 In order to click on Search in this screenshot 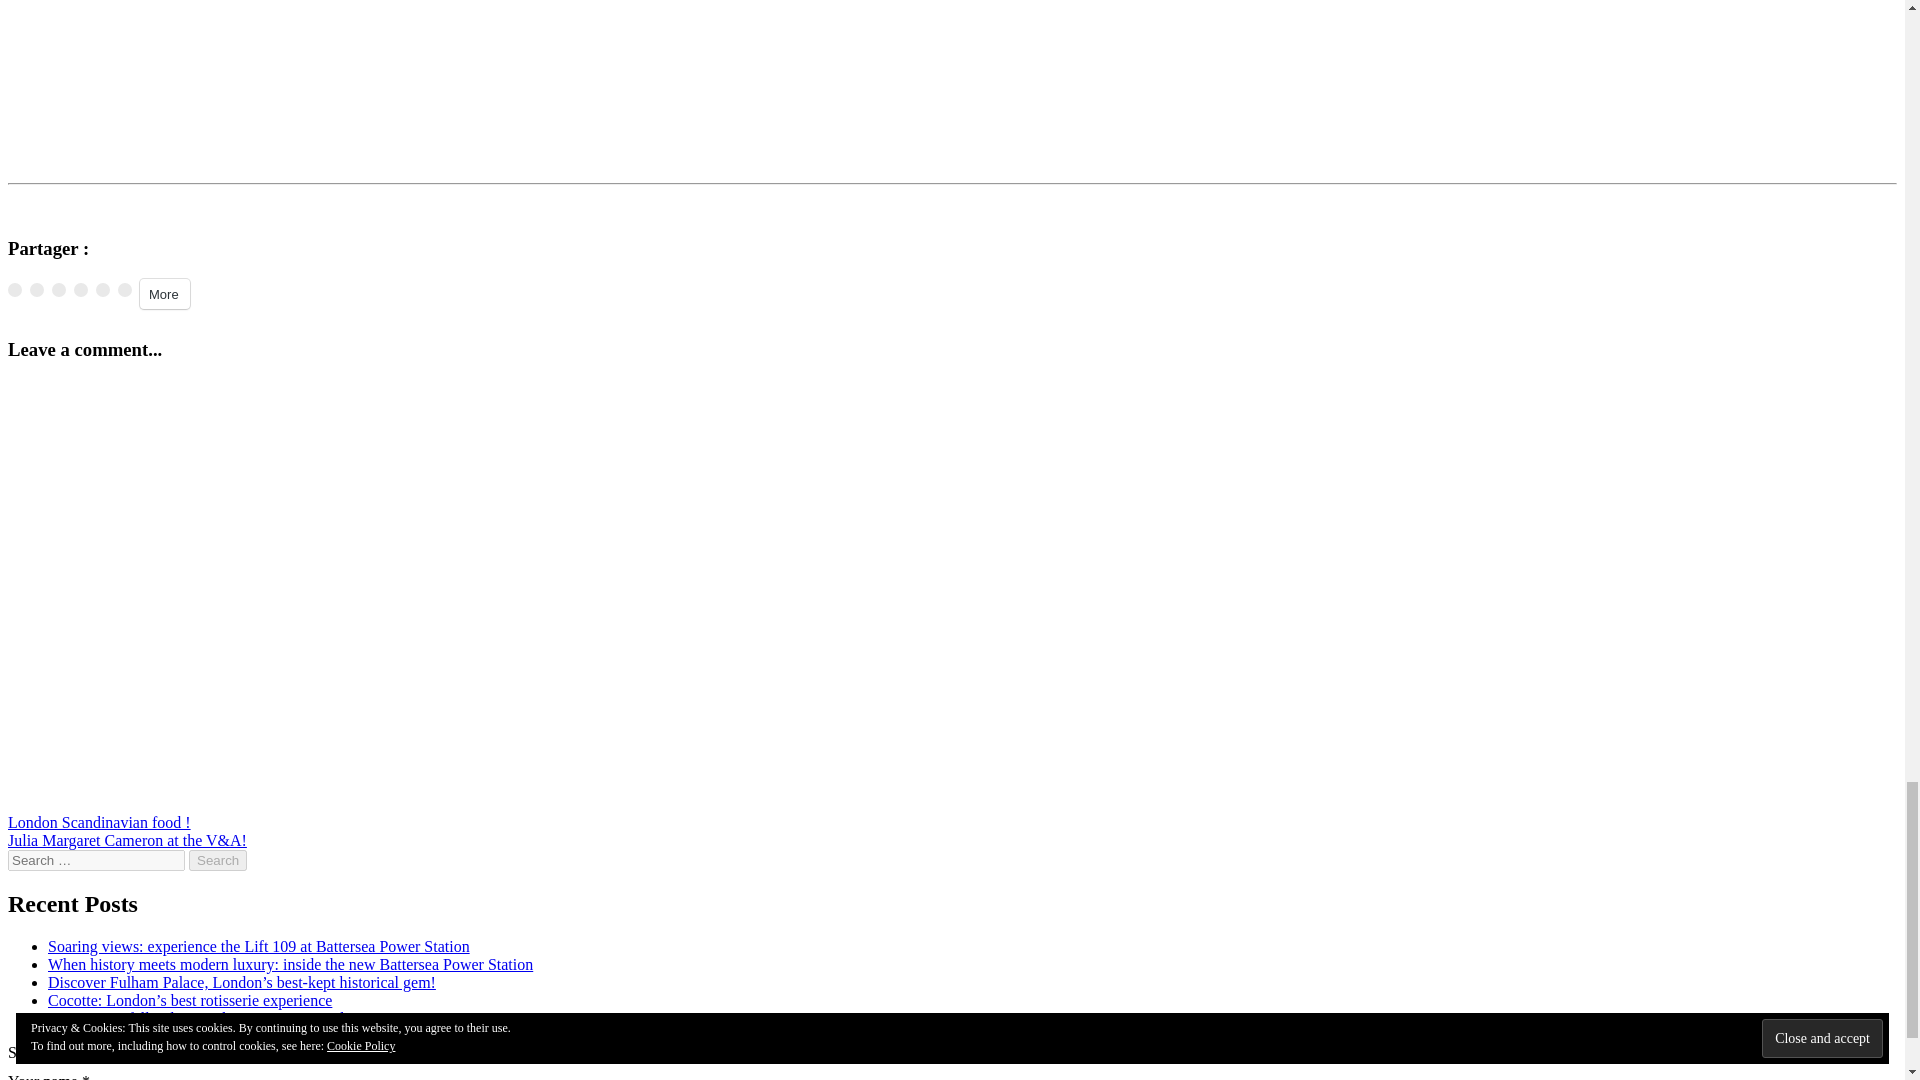, I will do `click(218, 860)`.